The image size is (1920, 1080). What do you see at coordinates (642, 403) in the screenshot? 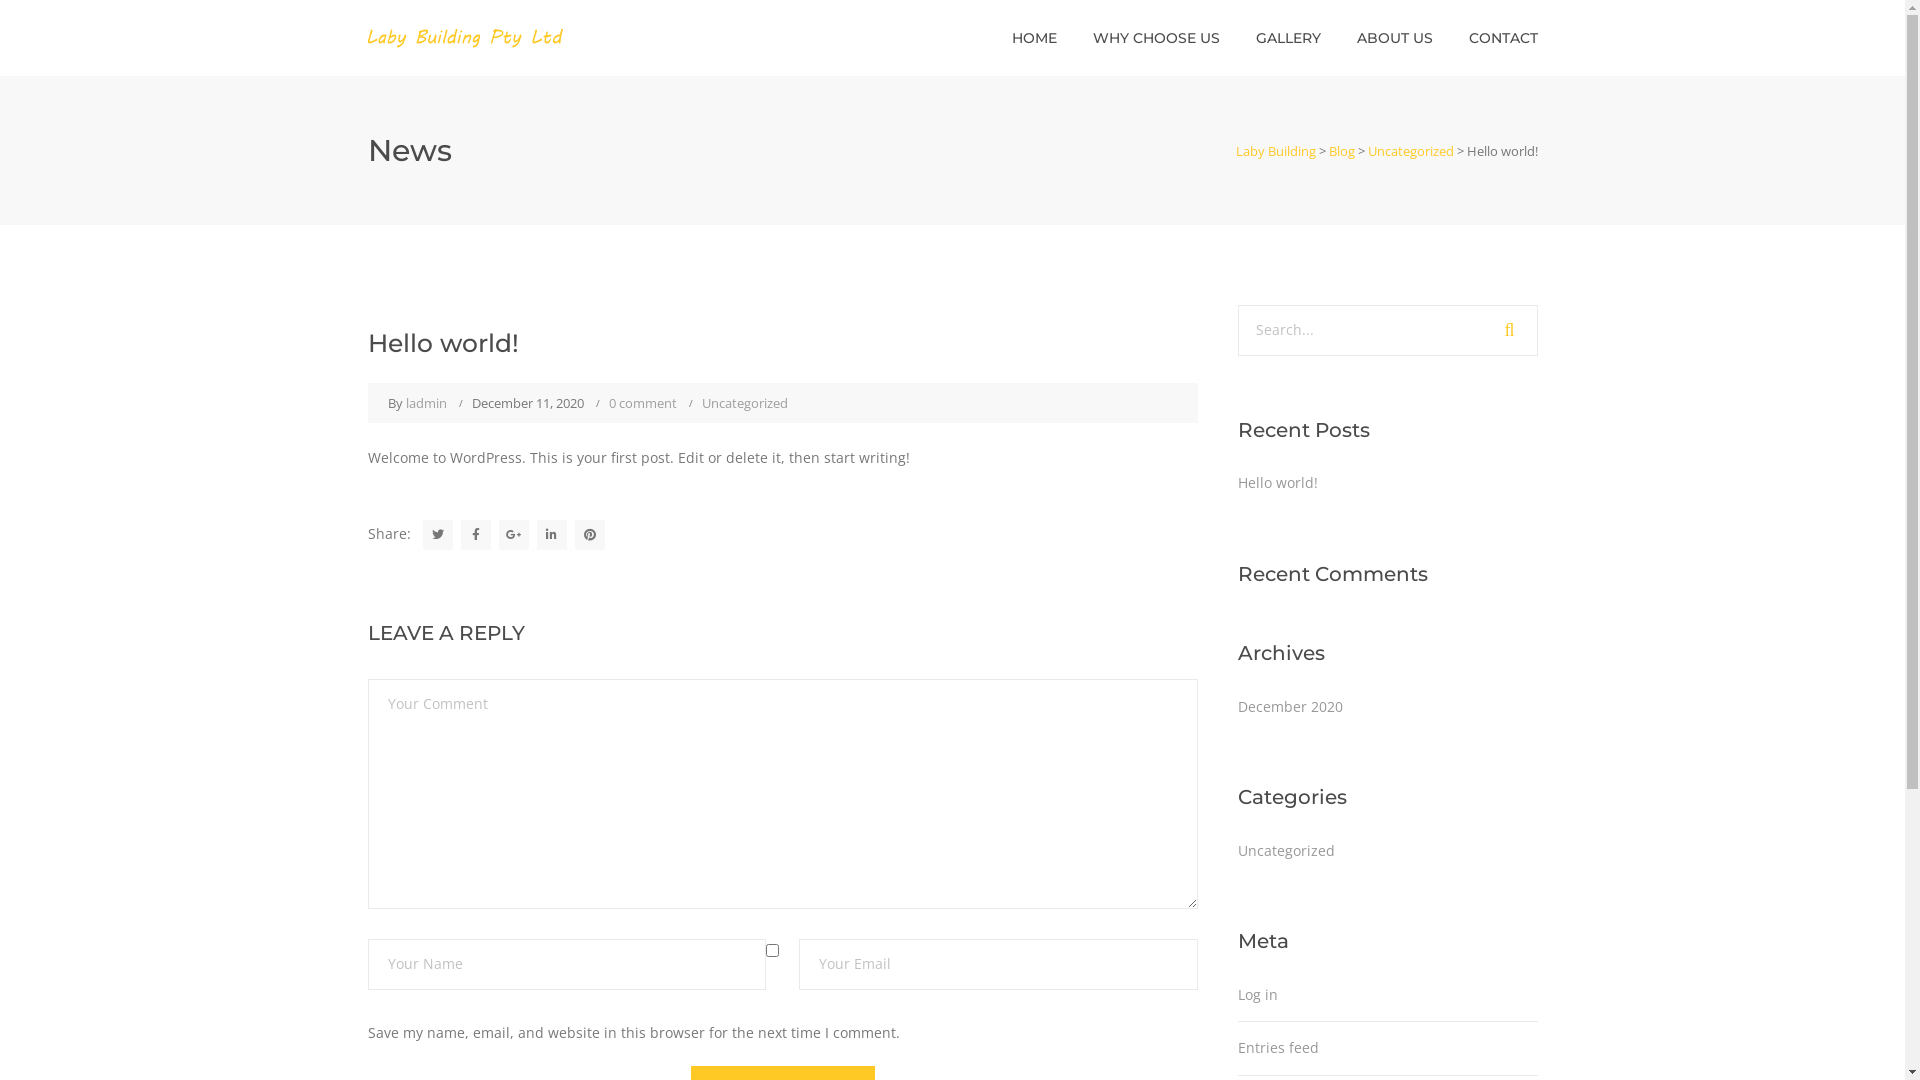
I see `0 comment` at bounding box center [642, 403].